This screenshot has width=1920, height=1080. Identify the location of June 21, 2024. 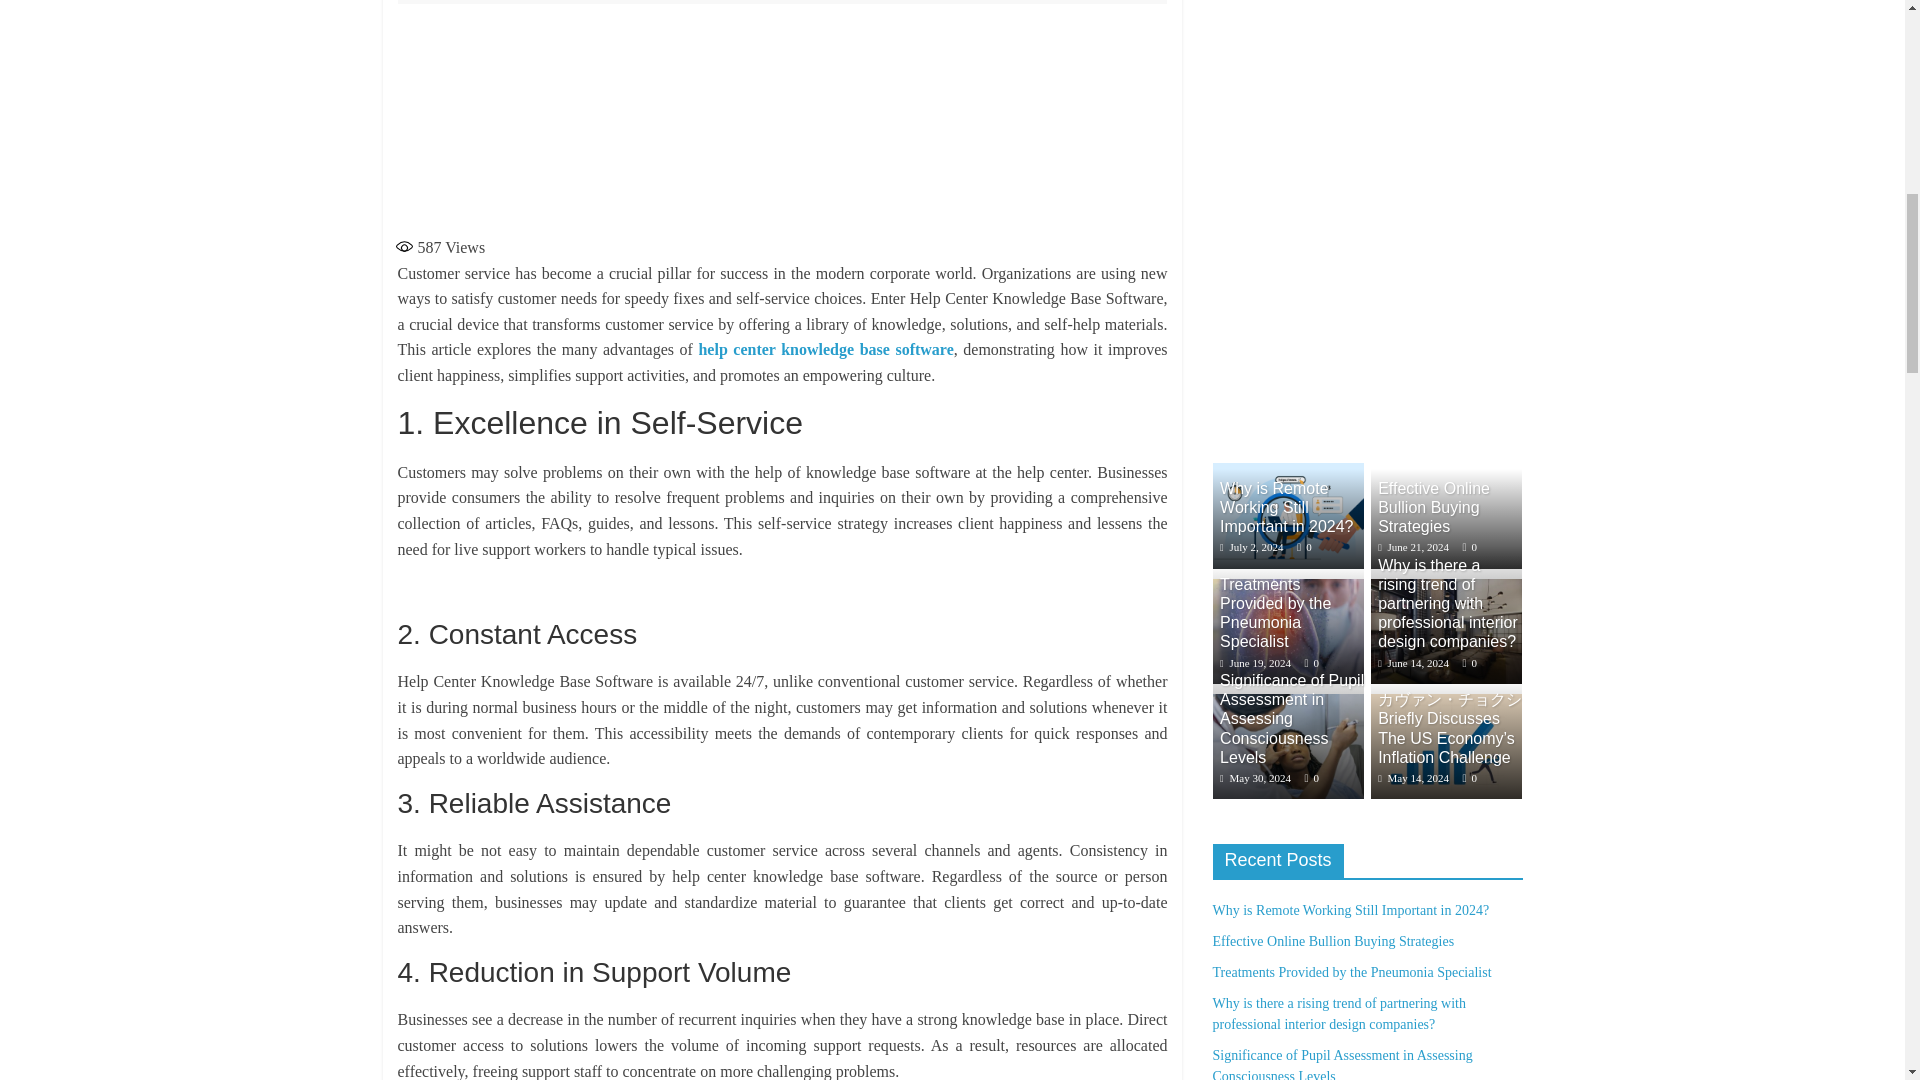
(1414, 546).